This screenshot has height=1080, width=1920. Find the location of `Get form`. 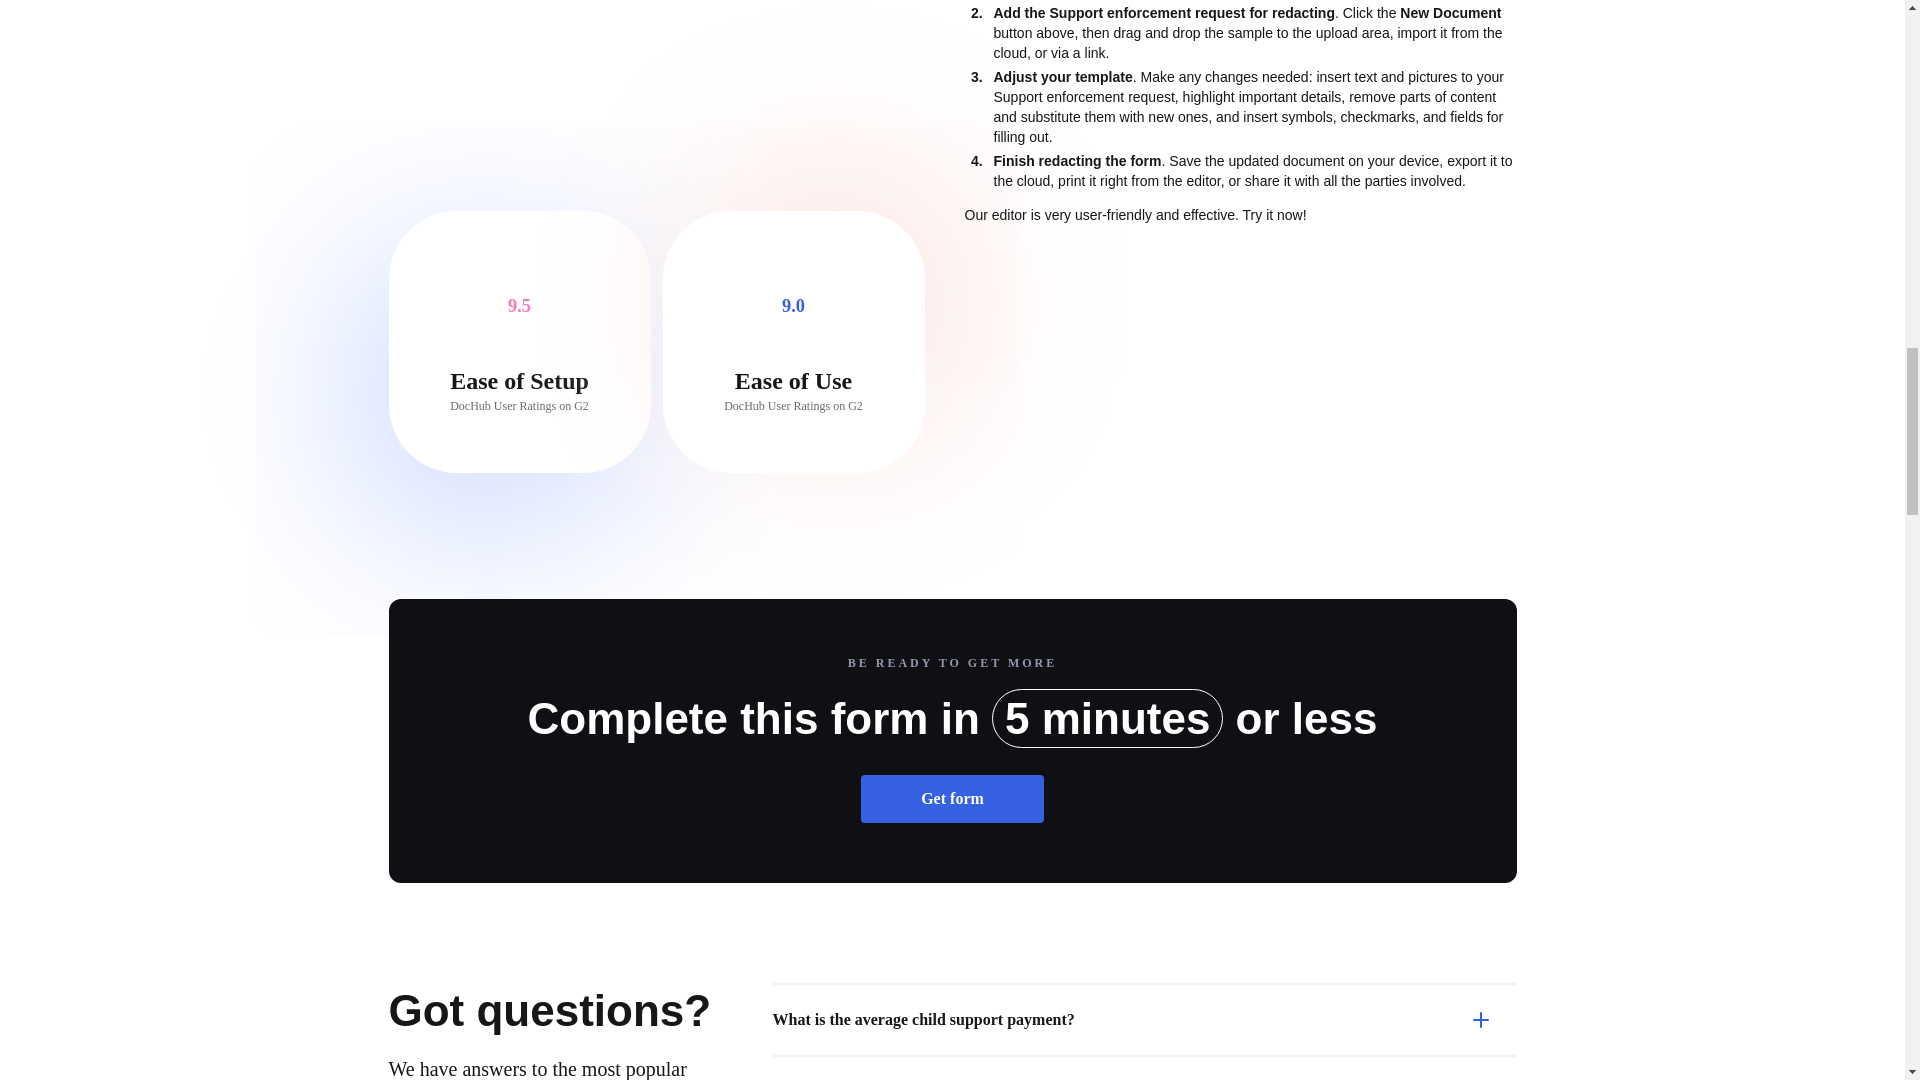

Get form is located at coordinates (952, 798).